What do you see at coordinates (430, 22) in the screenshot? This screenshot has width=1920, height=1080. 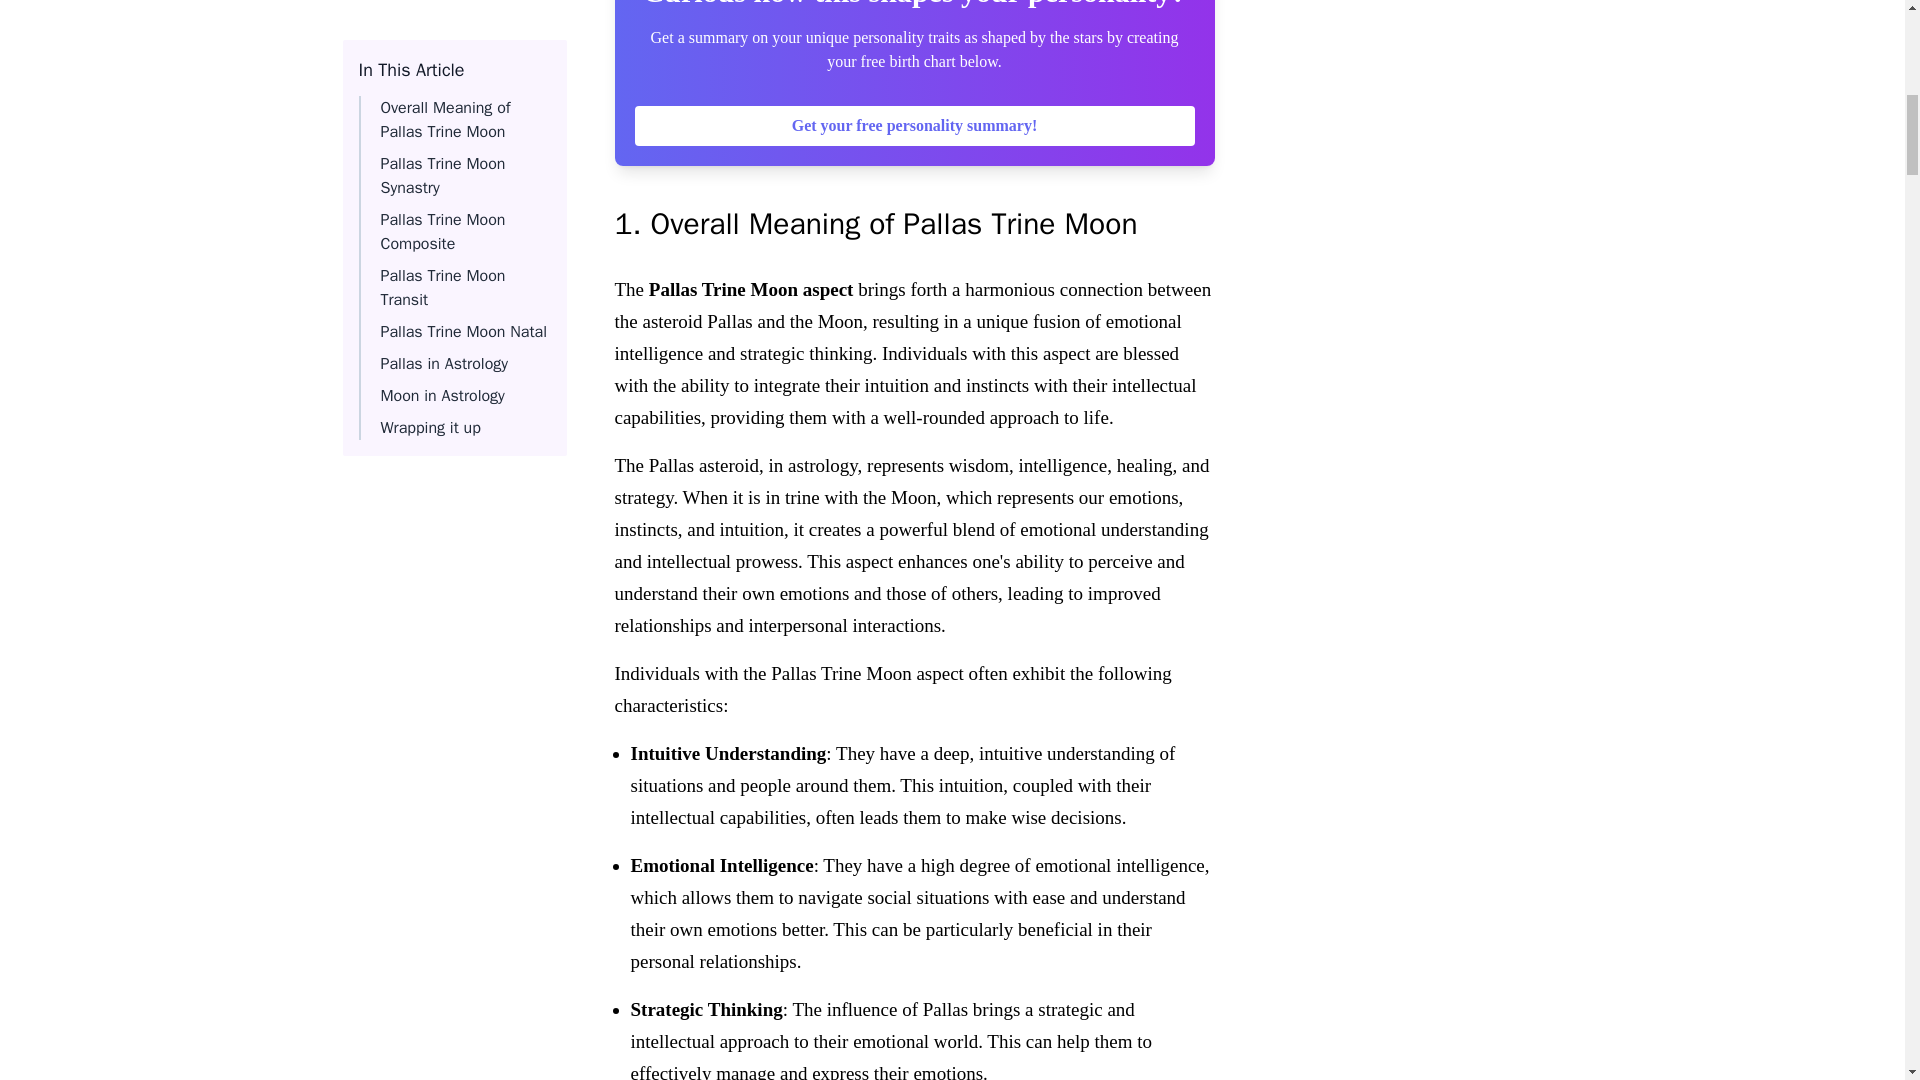 I see `Wrapping it up` at bounding box center [430, 22].